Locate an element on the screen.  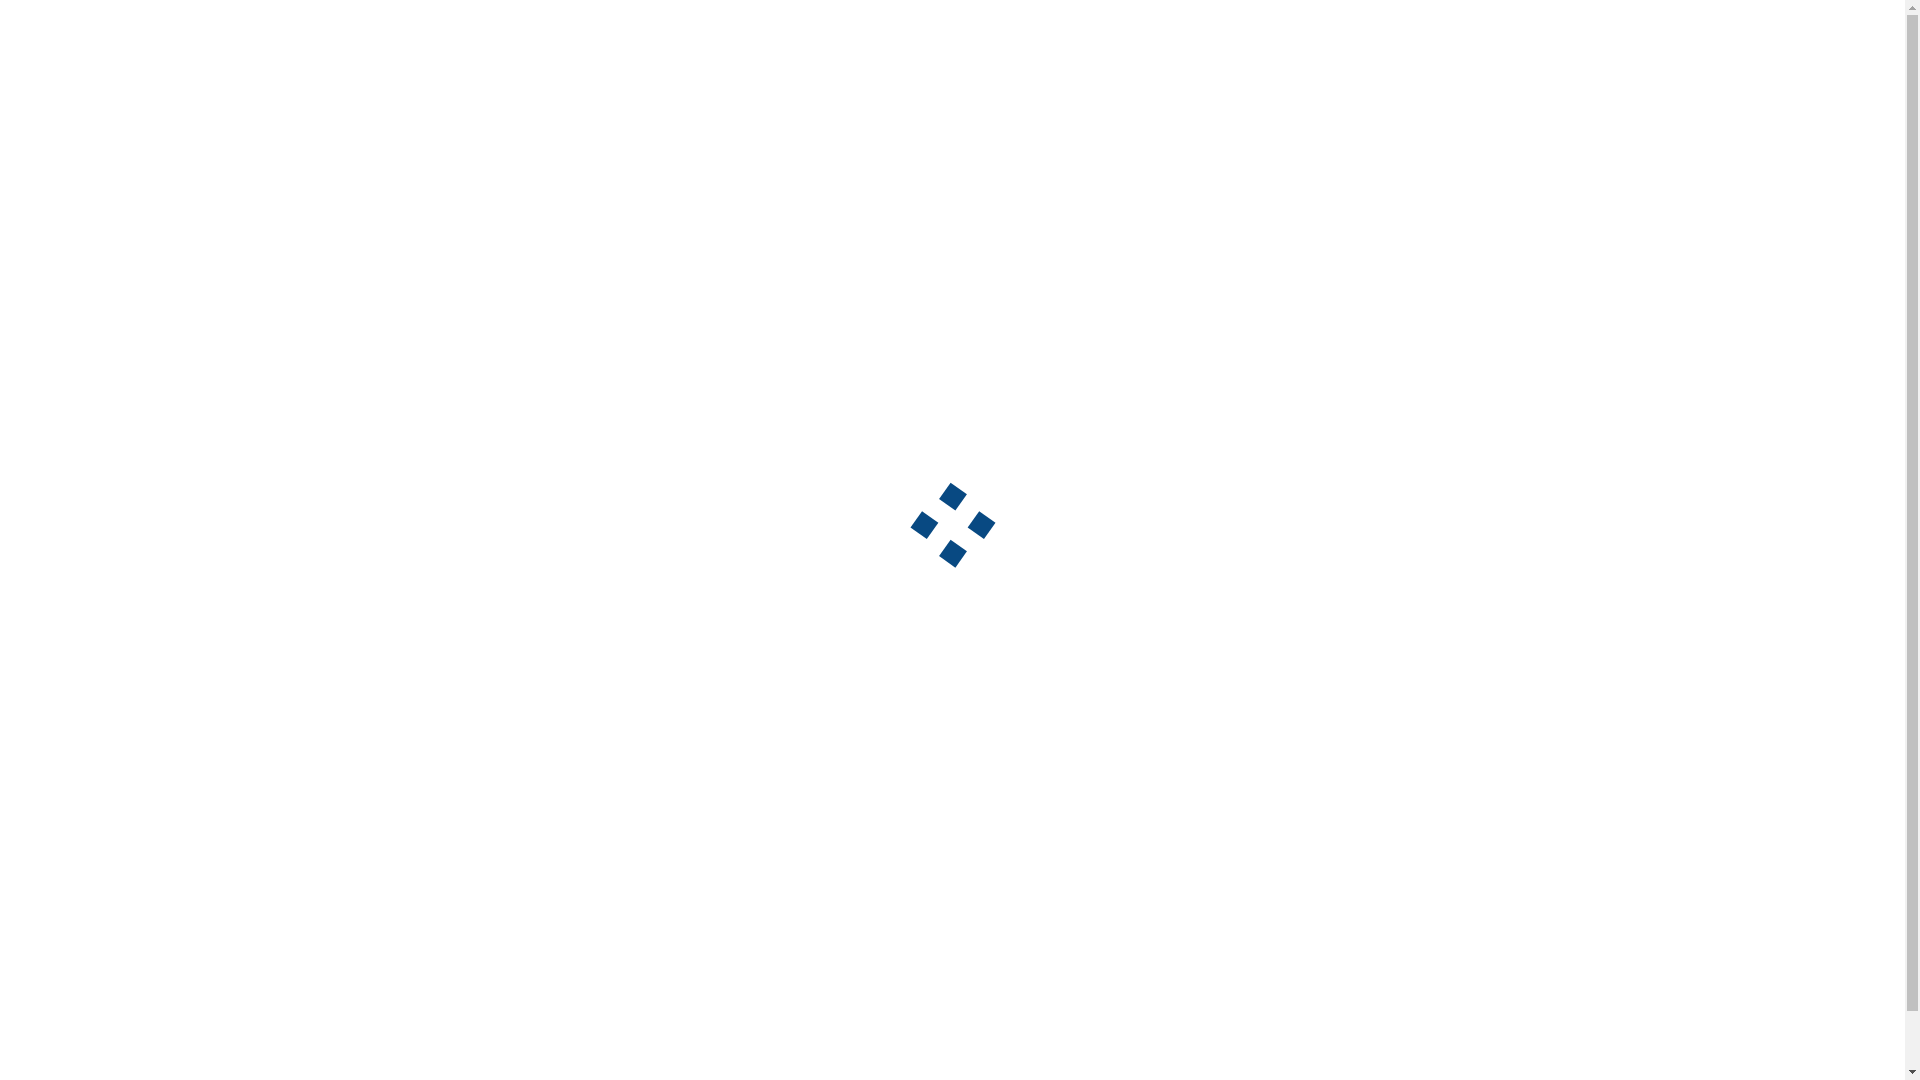
Home is located at coordinates (724, 717).